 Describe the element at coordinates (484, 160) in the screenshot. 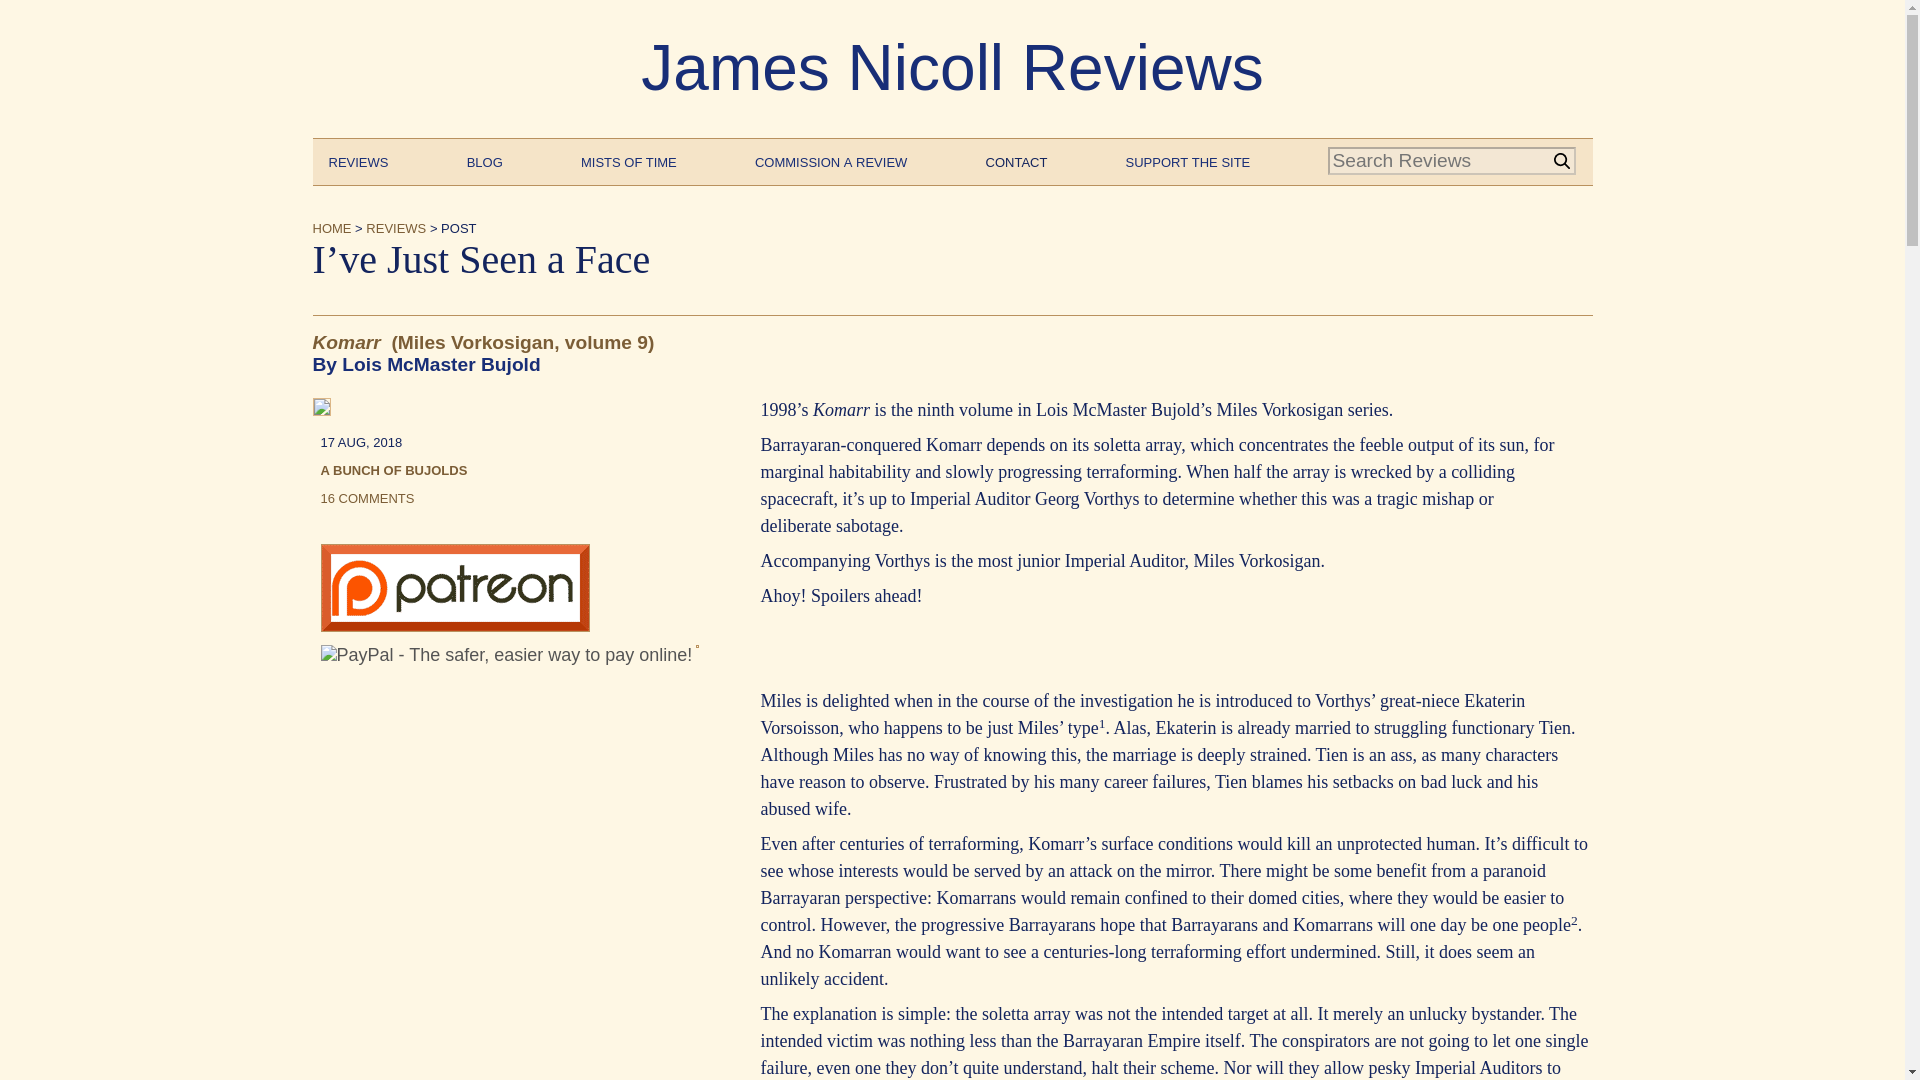

I see `Blog` at that location.